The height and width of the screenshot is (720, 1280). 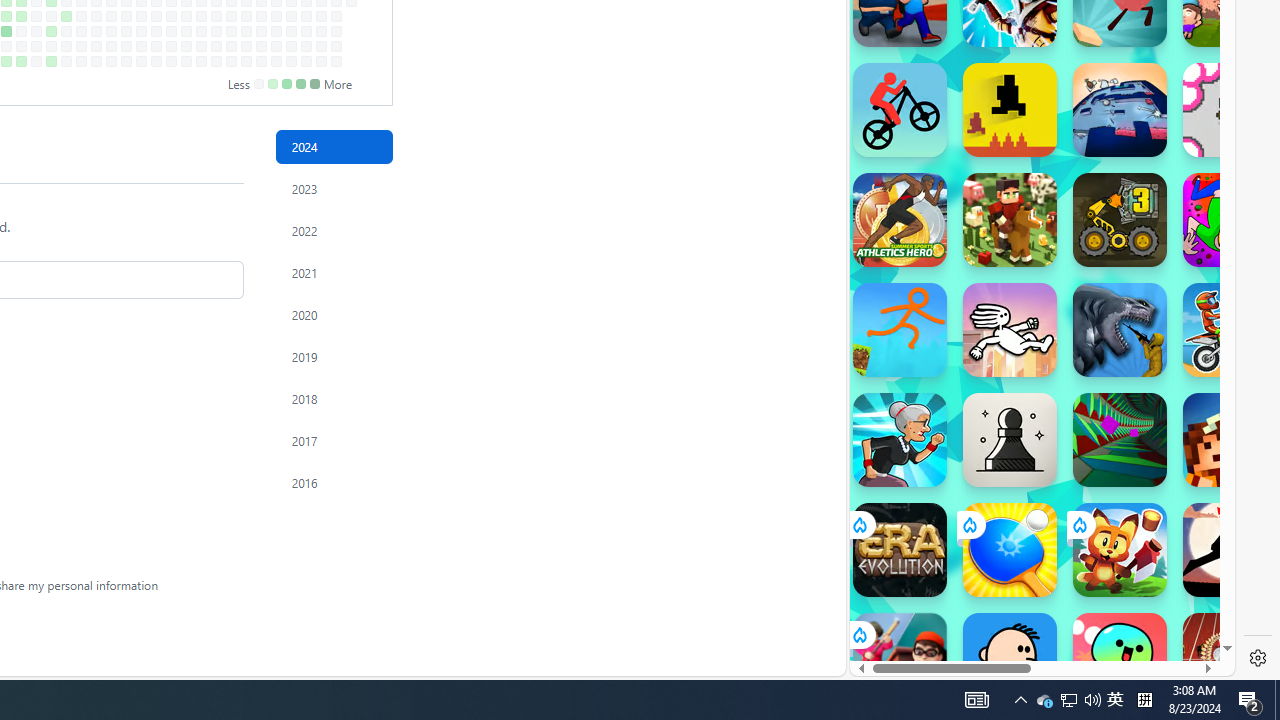 I want to click on No contributions on September 6th., so click(x=96, y=46).